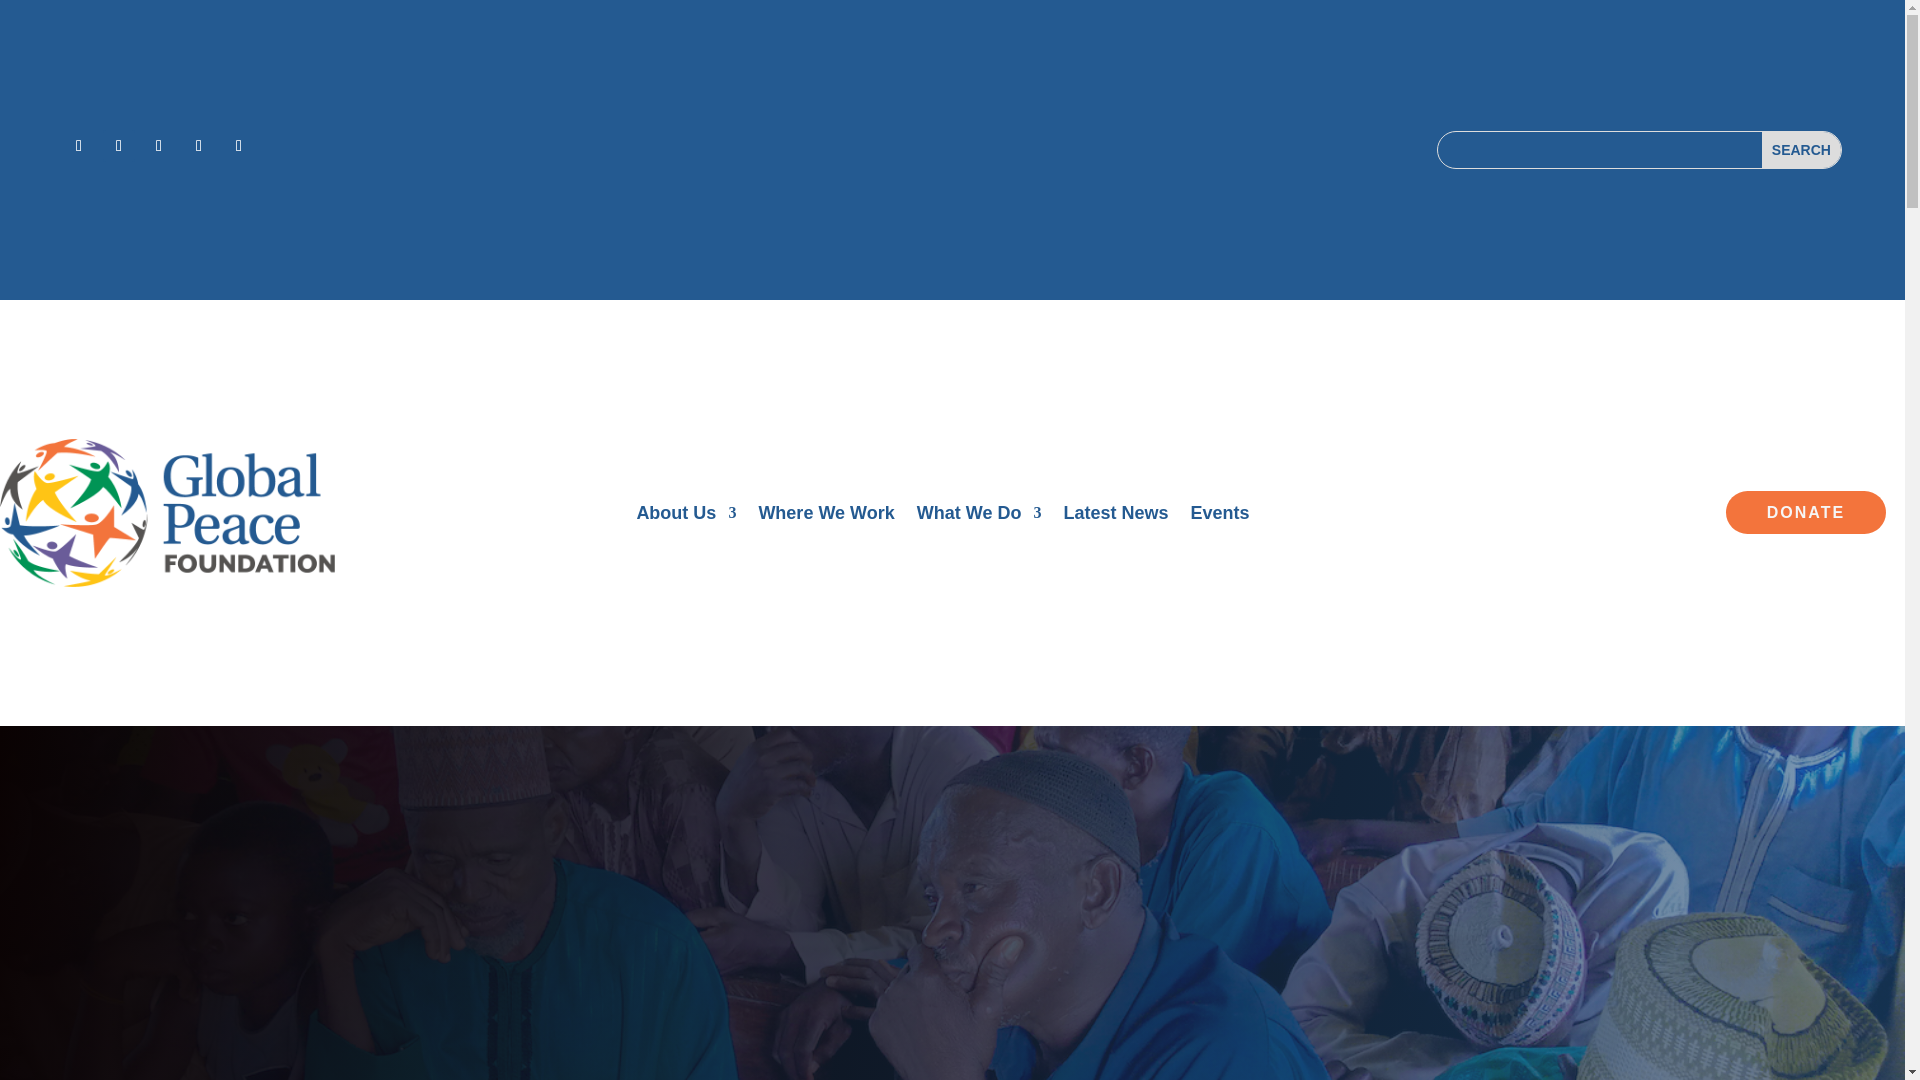 The width and height of the screenshot is (1920, 1080). Describe the element at coordinates (158, 146) in the screenshot. I see `Follow on Instagram` at that location.